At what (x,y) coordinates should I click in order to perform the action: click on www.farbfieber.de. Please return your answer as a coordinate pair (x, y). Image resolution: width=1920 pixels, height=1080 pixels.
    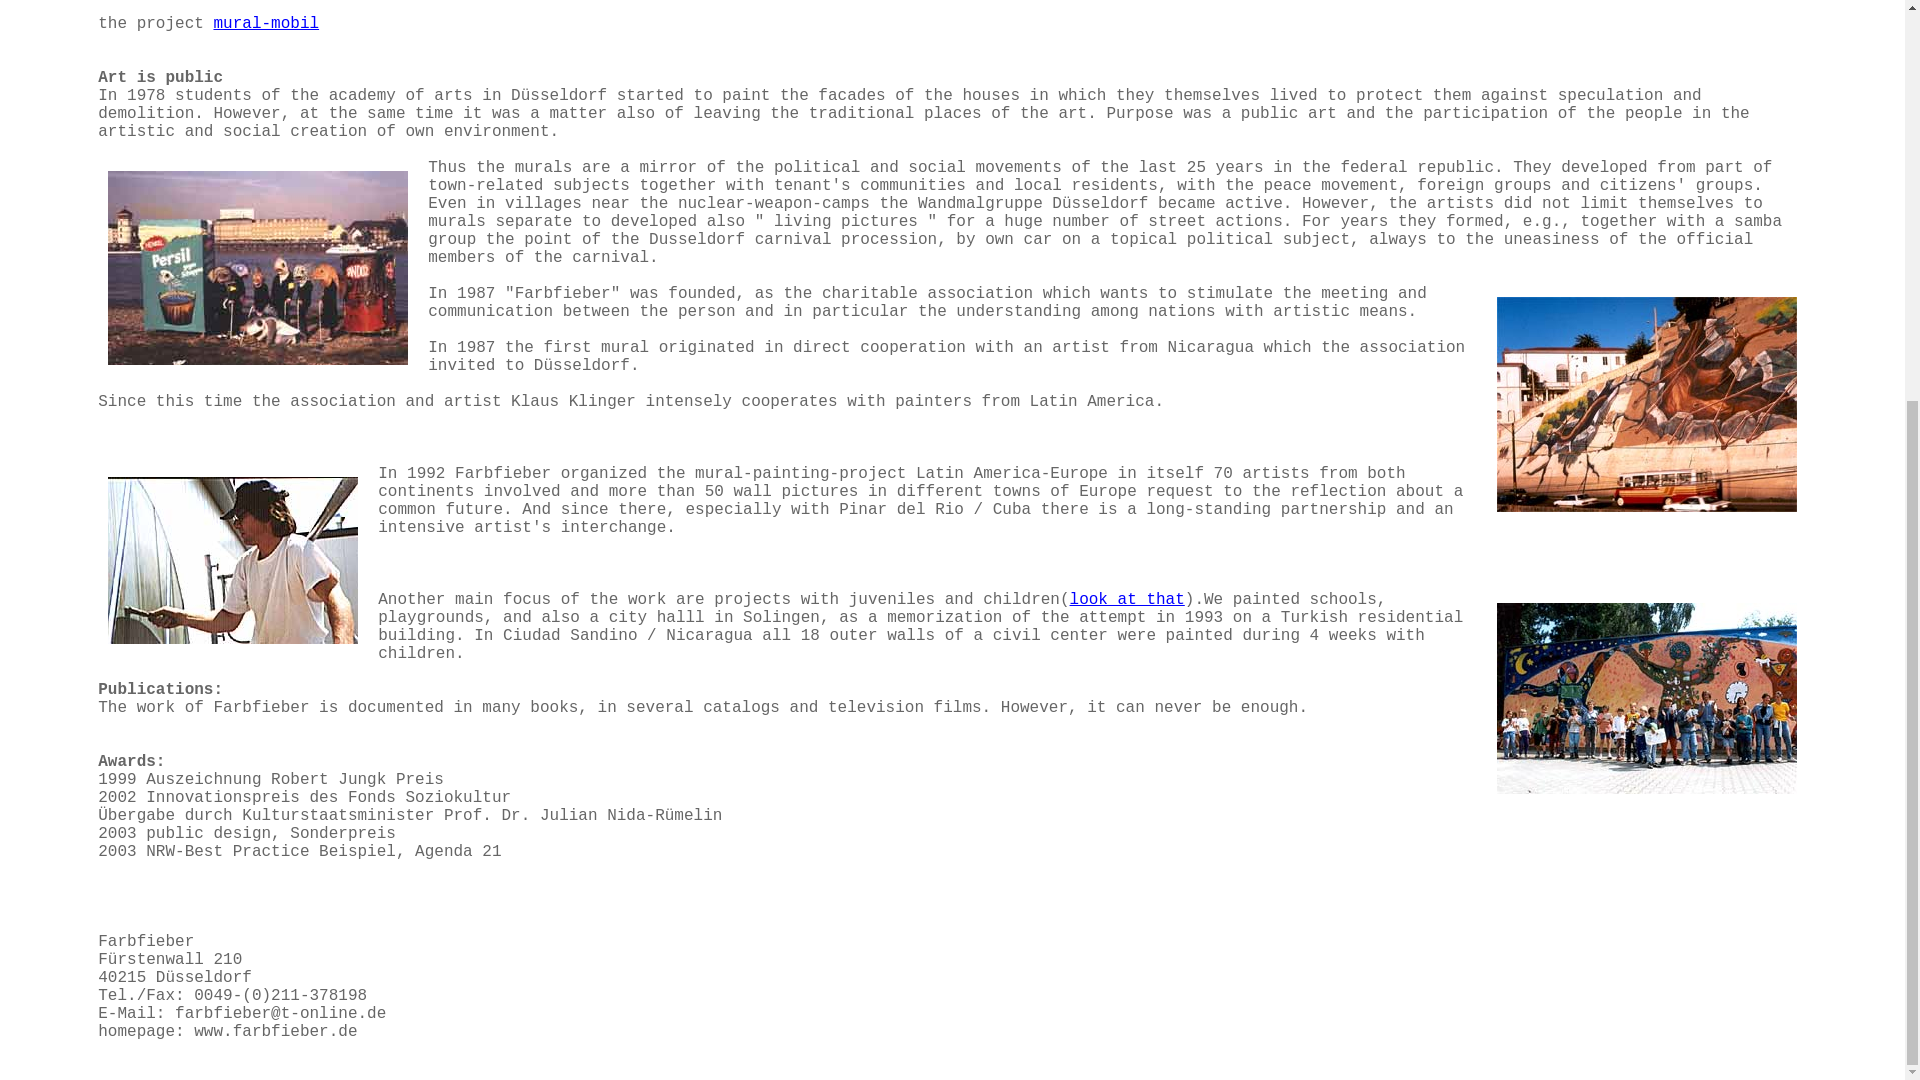
    Looking at the image, I should click on (275, 1032).